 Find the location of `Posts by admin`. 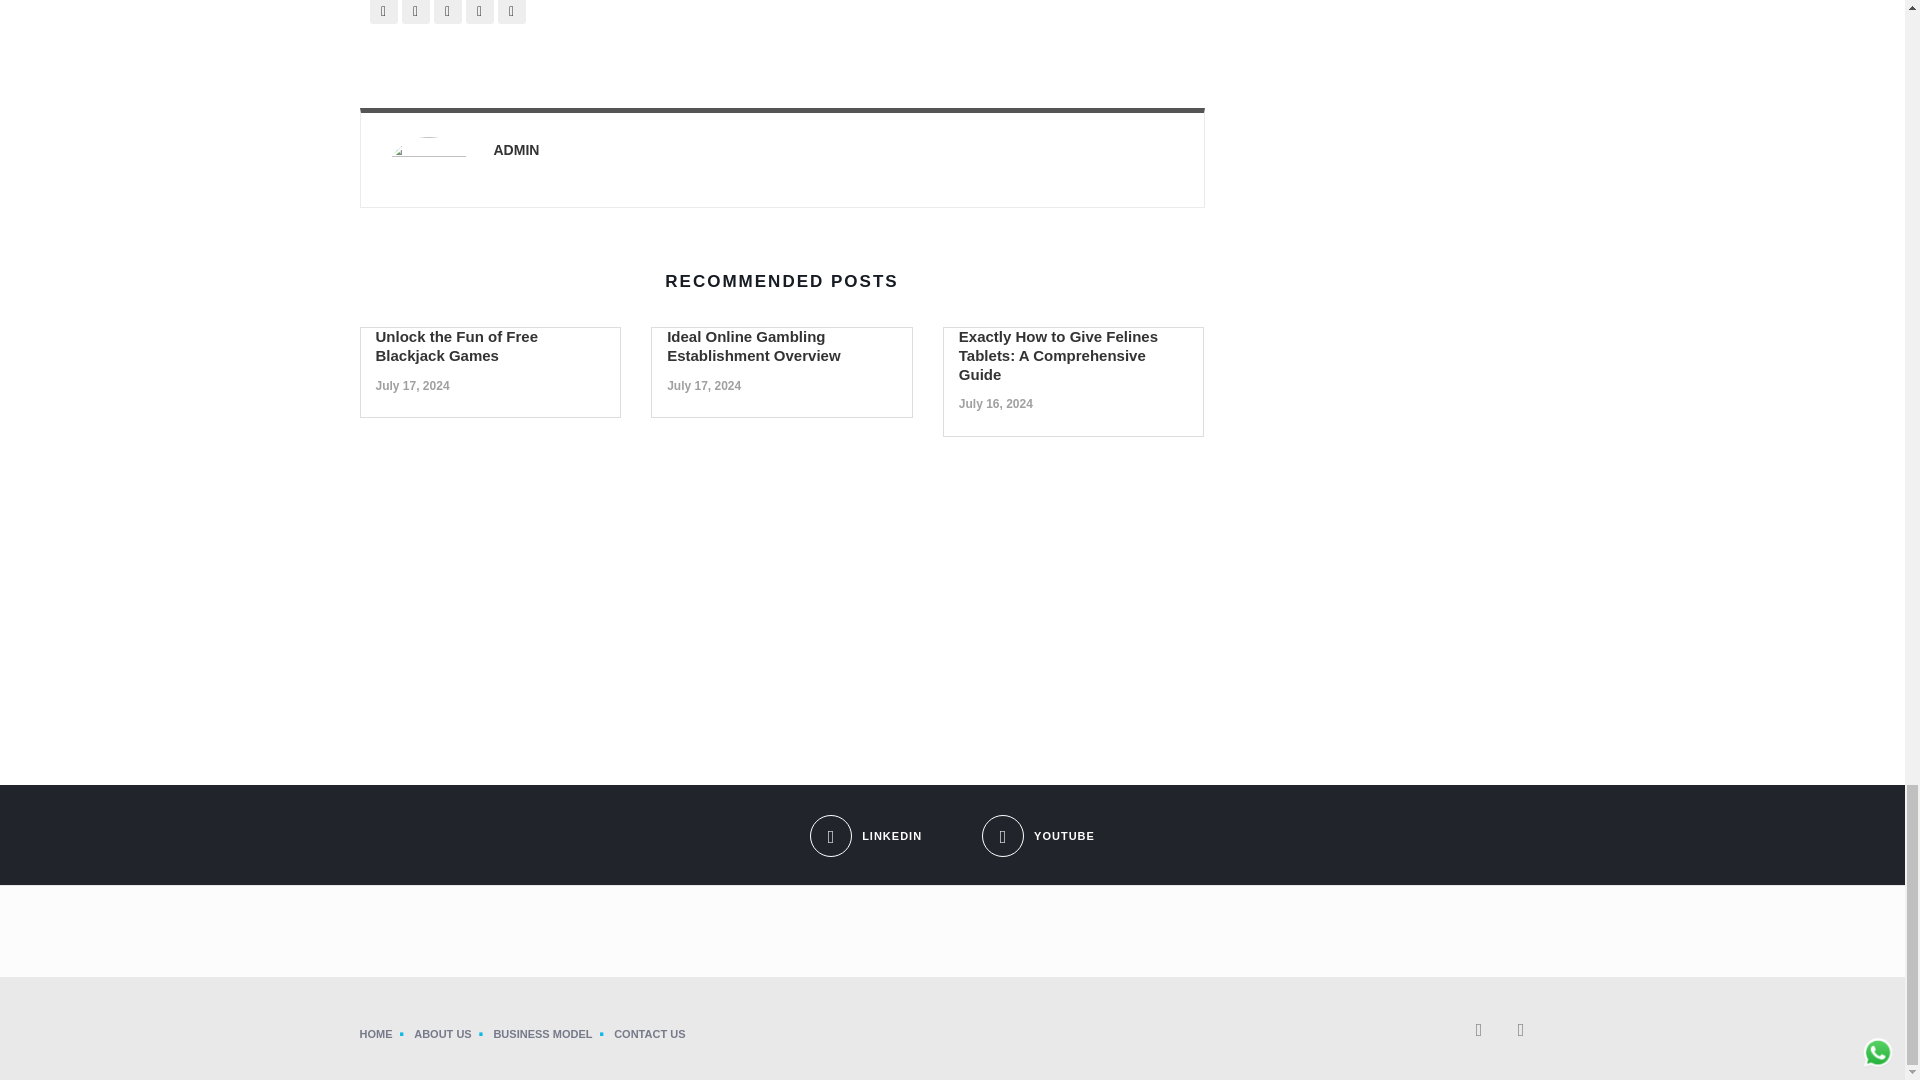

Posts by admin is located at coordinates (516, 149).